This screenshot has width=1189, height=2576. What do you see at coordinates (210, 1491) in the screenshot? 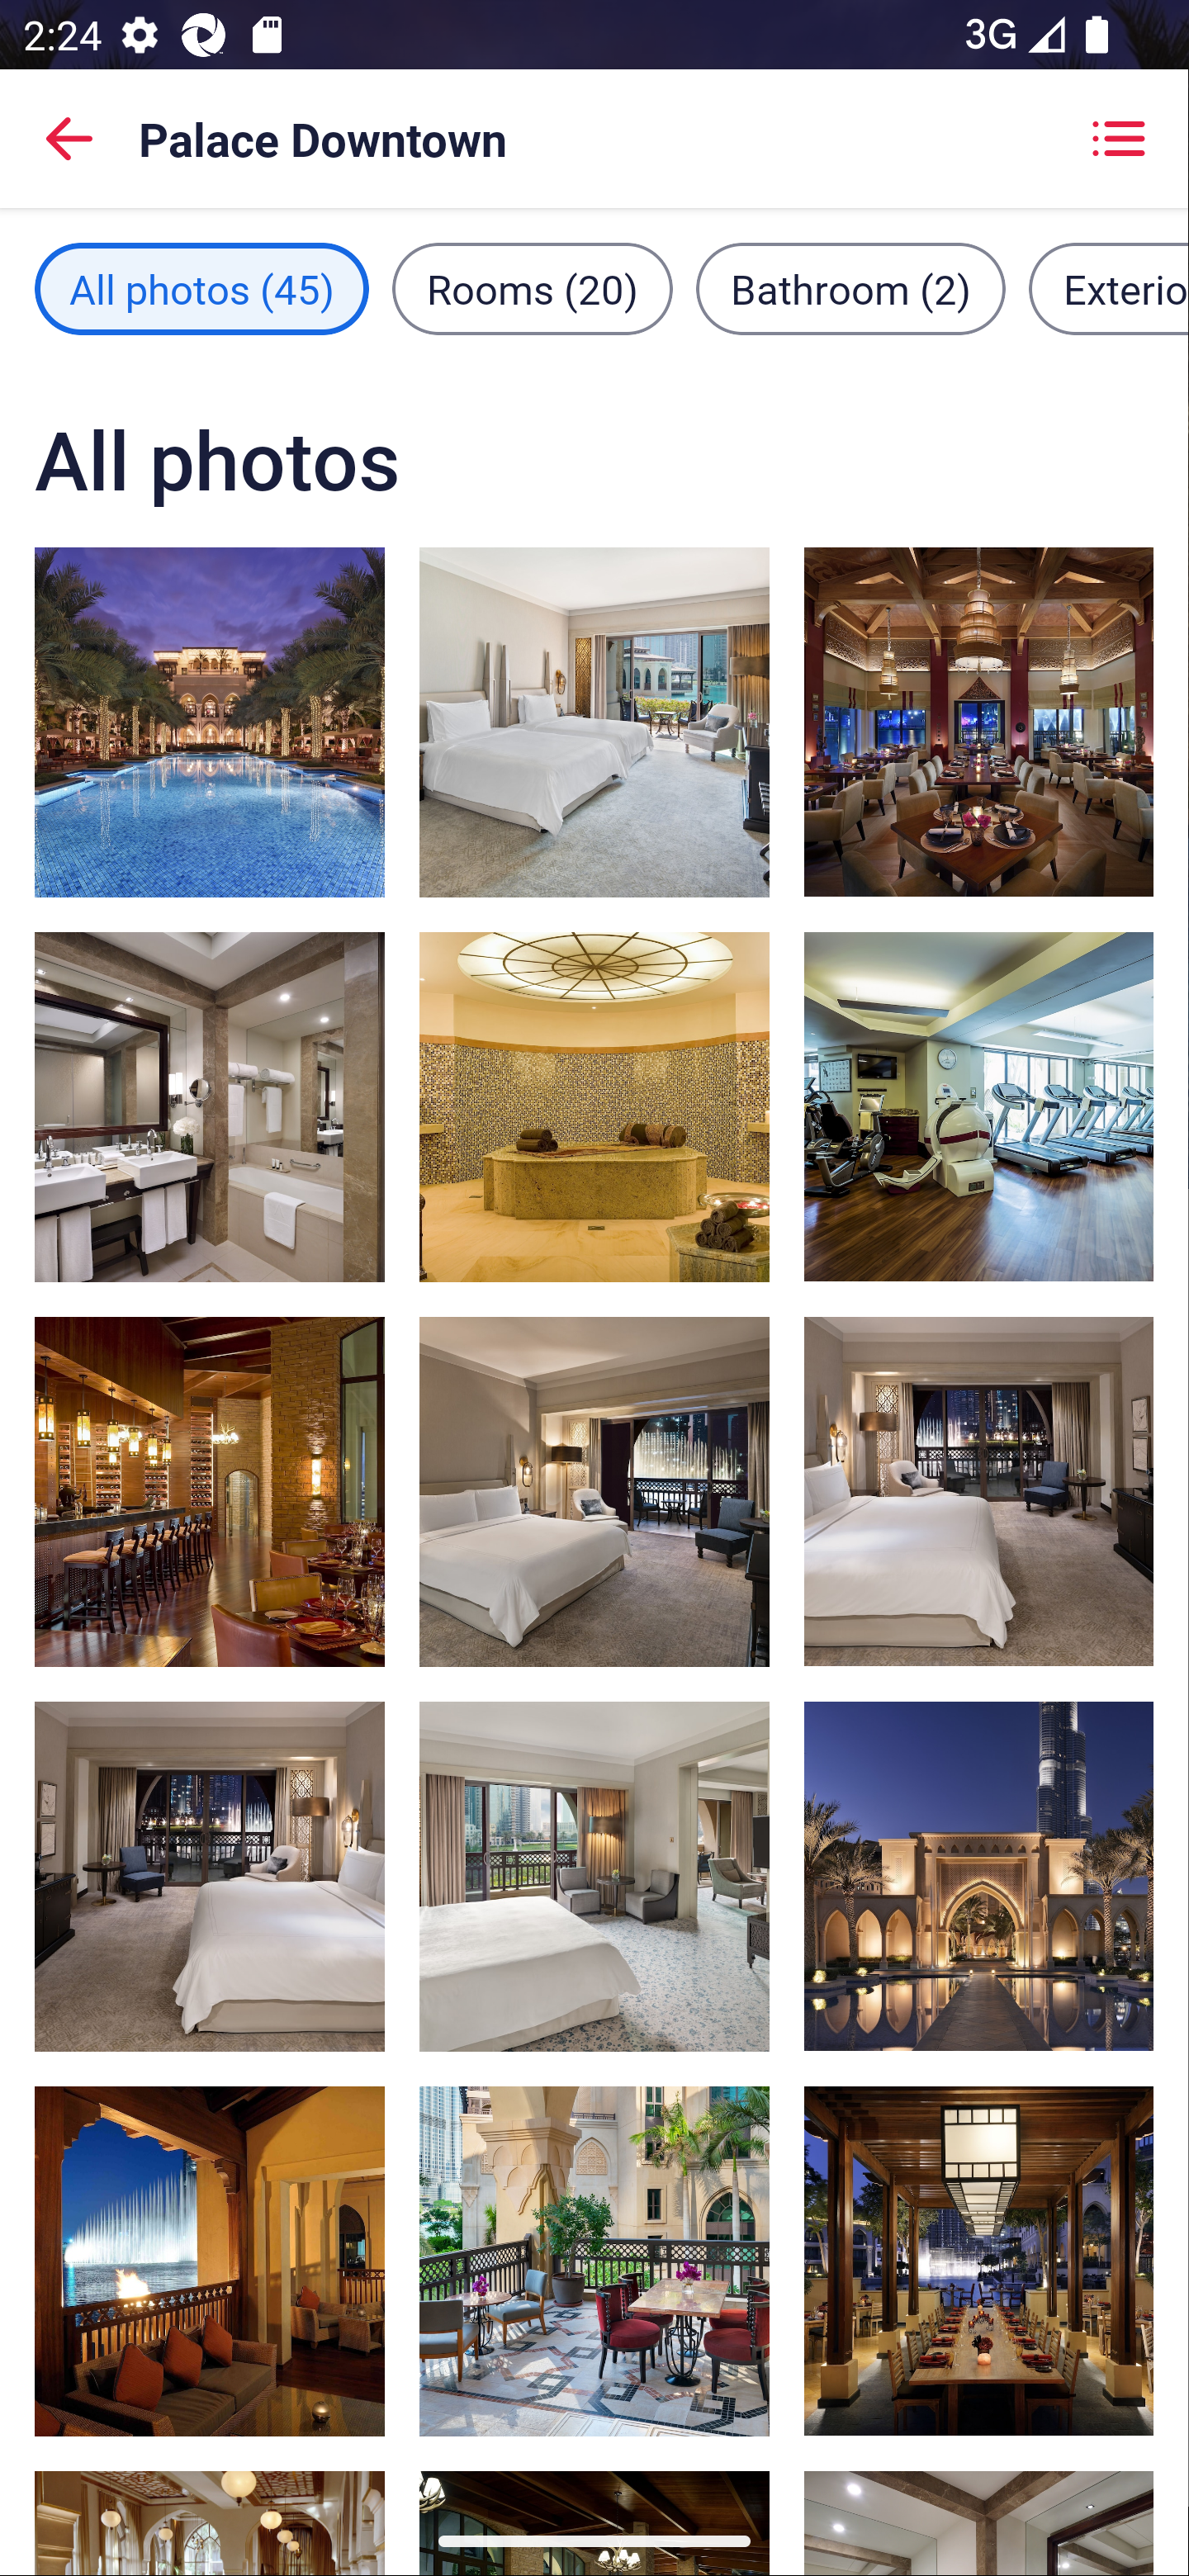
I see `Restaurant, image` at bounding box center [210, 1491].